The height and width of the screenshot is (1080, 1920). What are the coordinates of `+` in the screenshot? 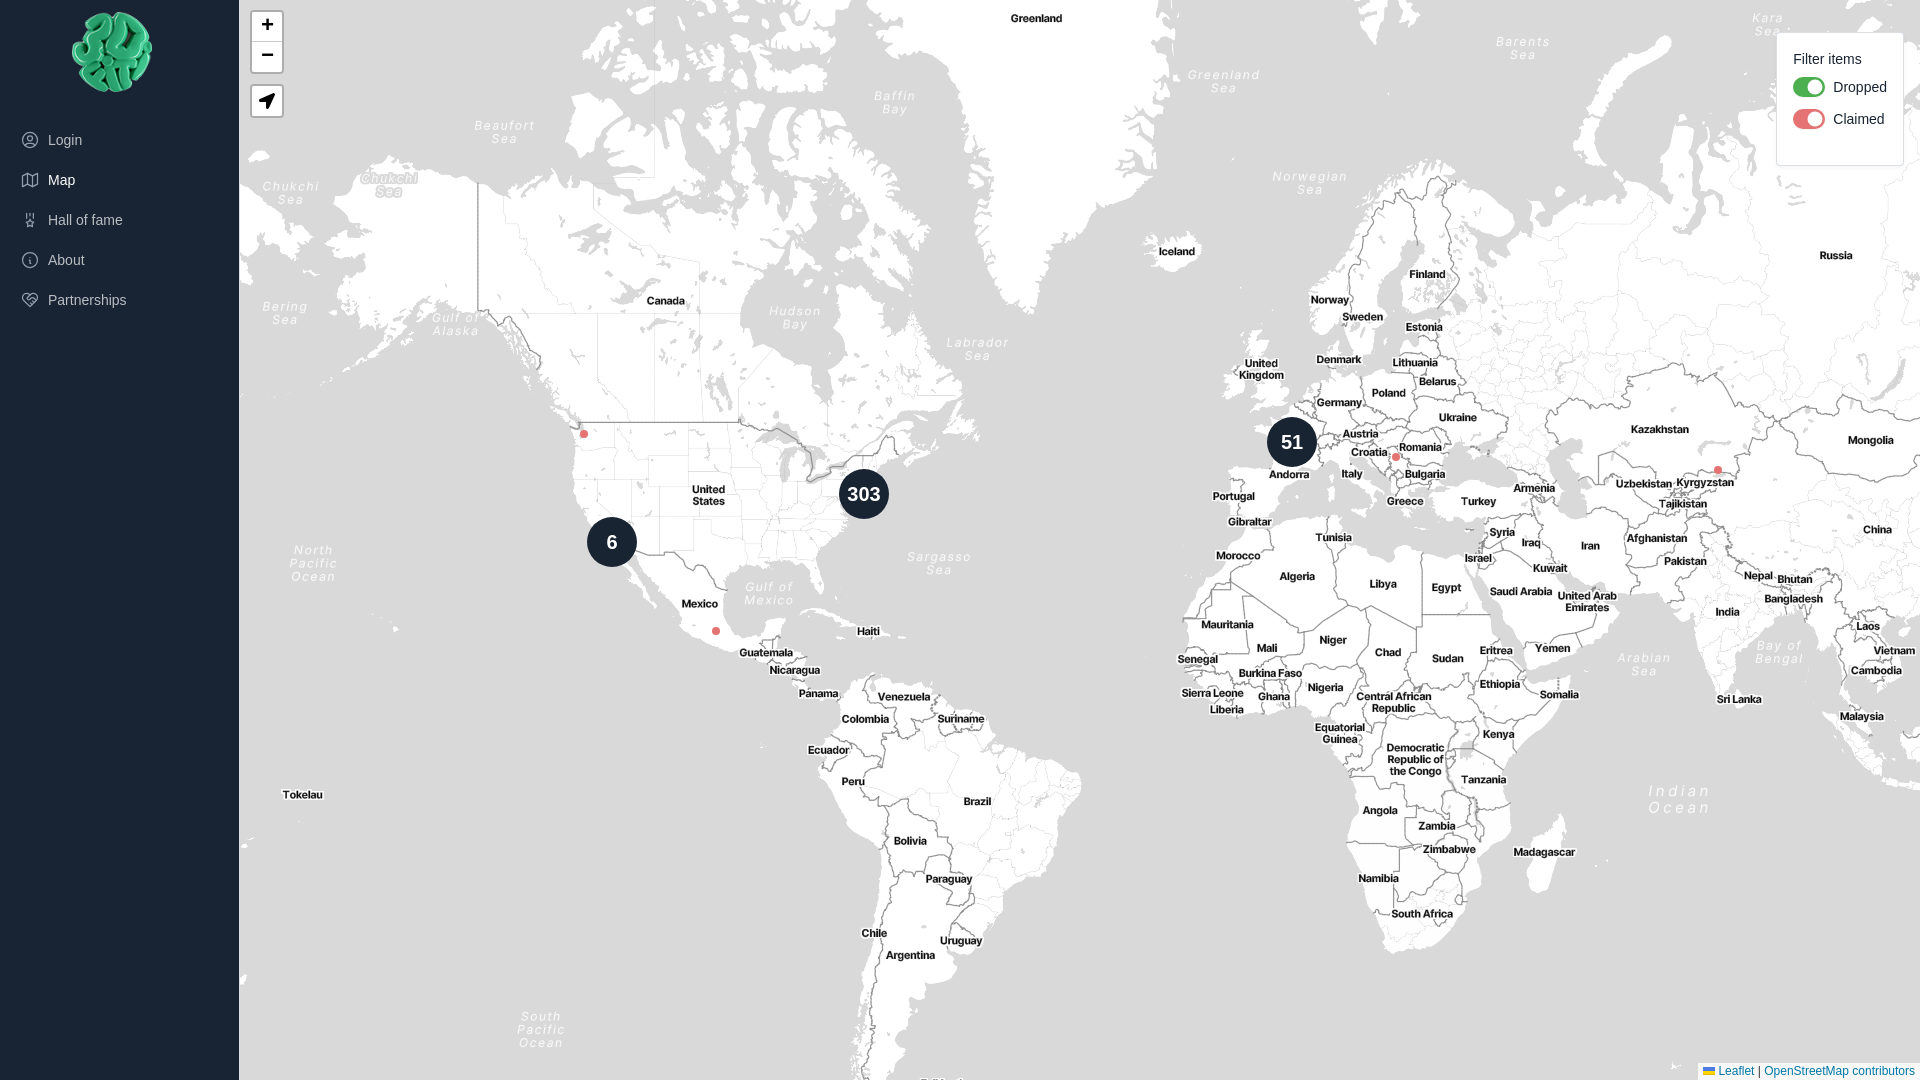 It's located at (267, 27).